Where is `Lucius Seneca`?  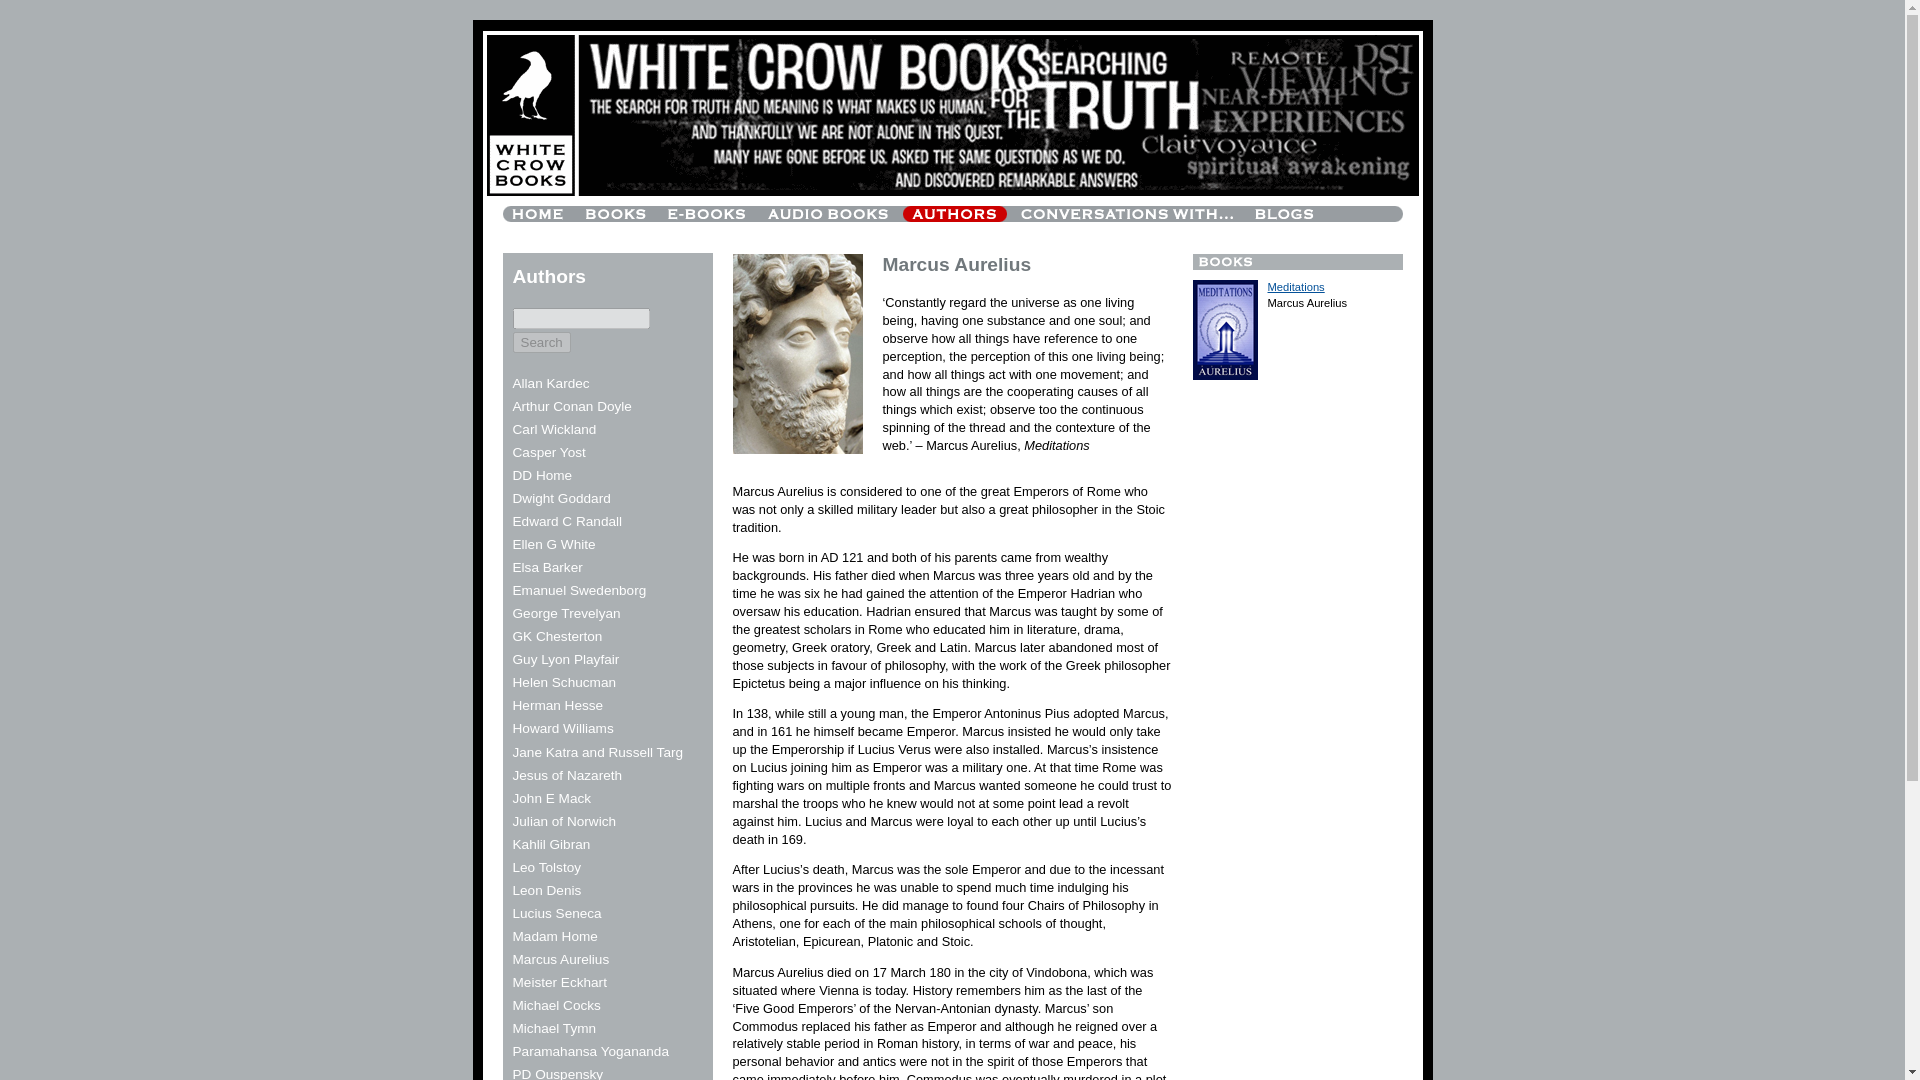 Lucius Seneca is located at coordinates (556, 914).